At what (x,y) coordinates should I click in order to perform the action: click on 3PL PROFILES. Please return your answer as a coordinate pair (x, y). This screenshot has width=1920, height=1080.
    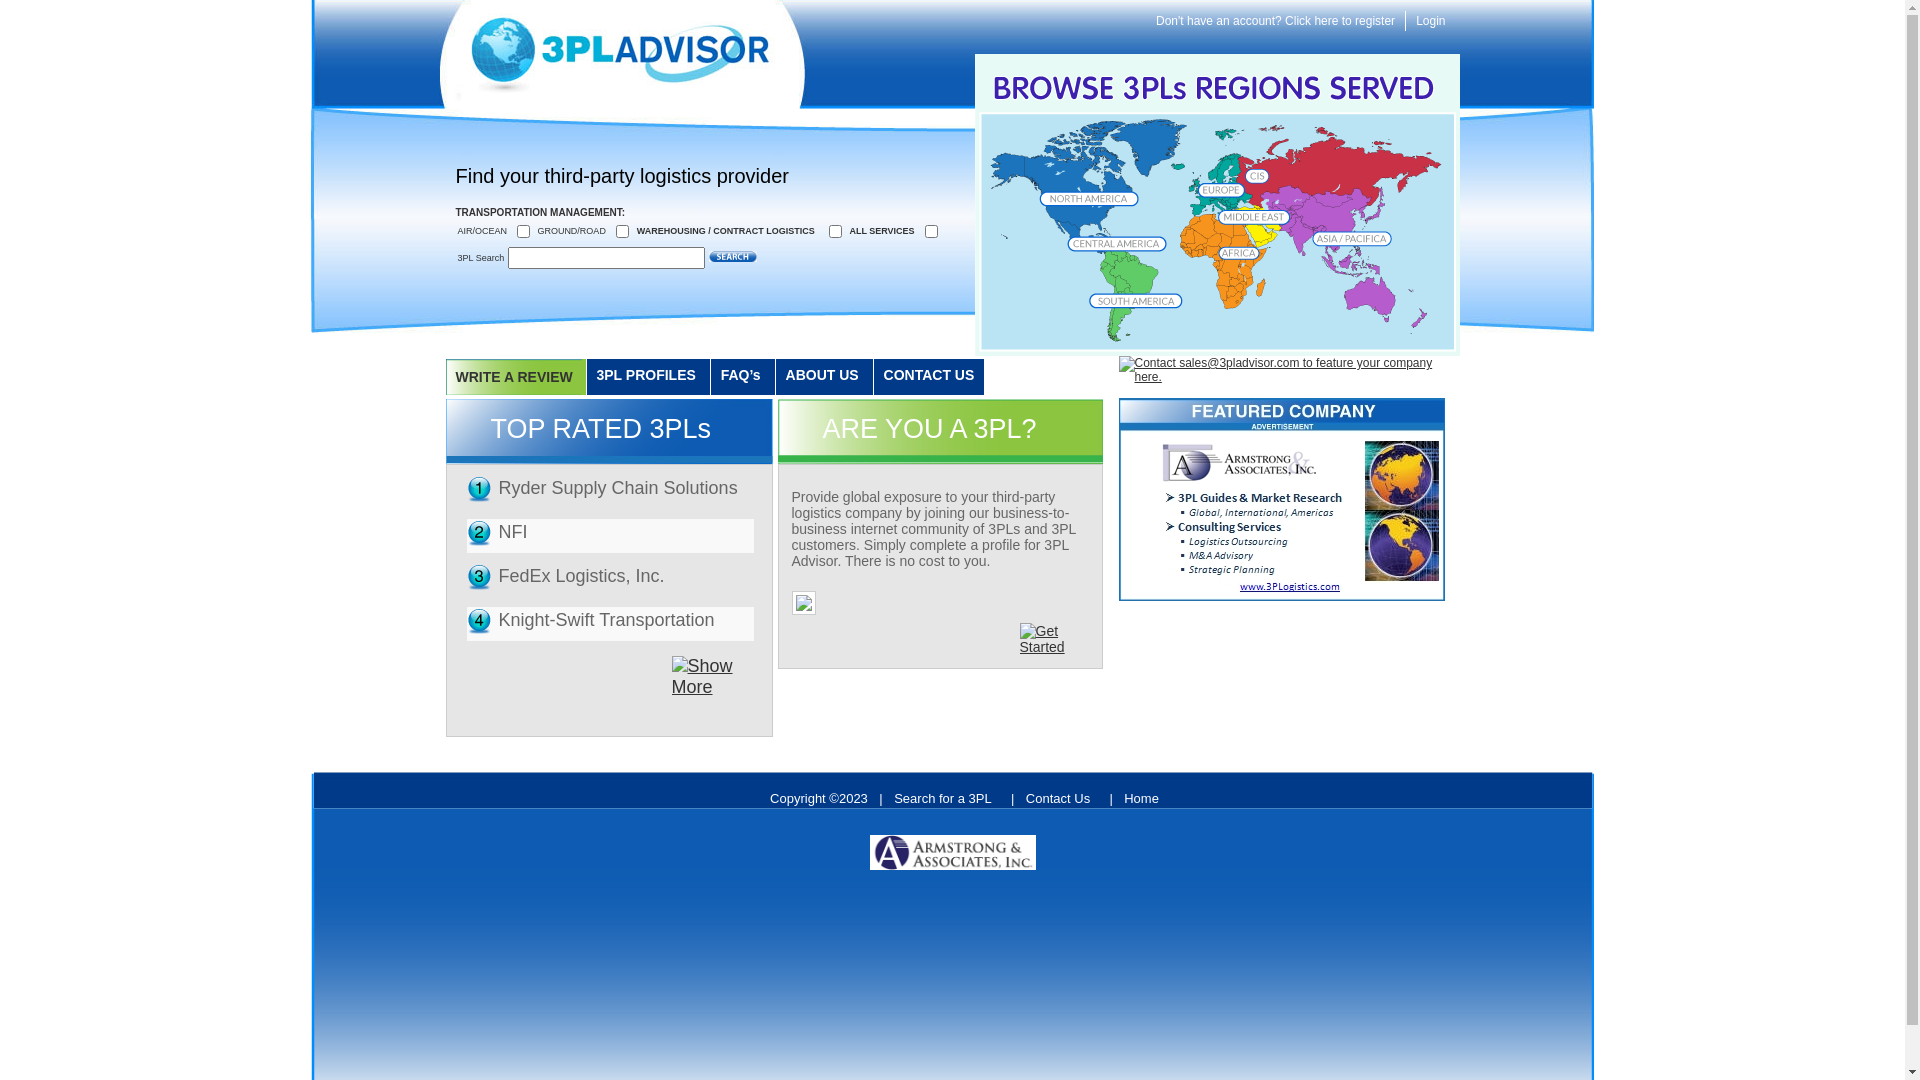
    Looking at the image, I should click on (648, 377).